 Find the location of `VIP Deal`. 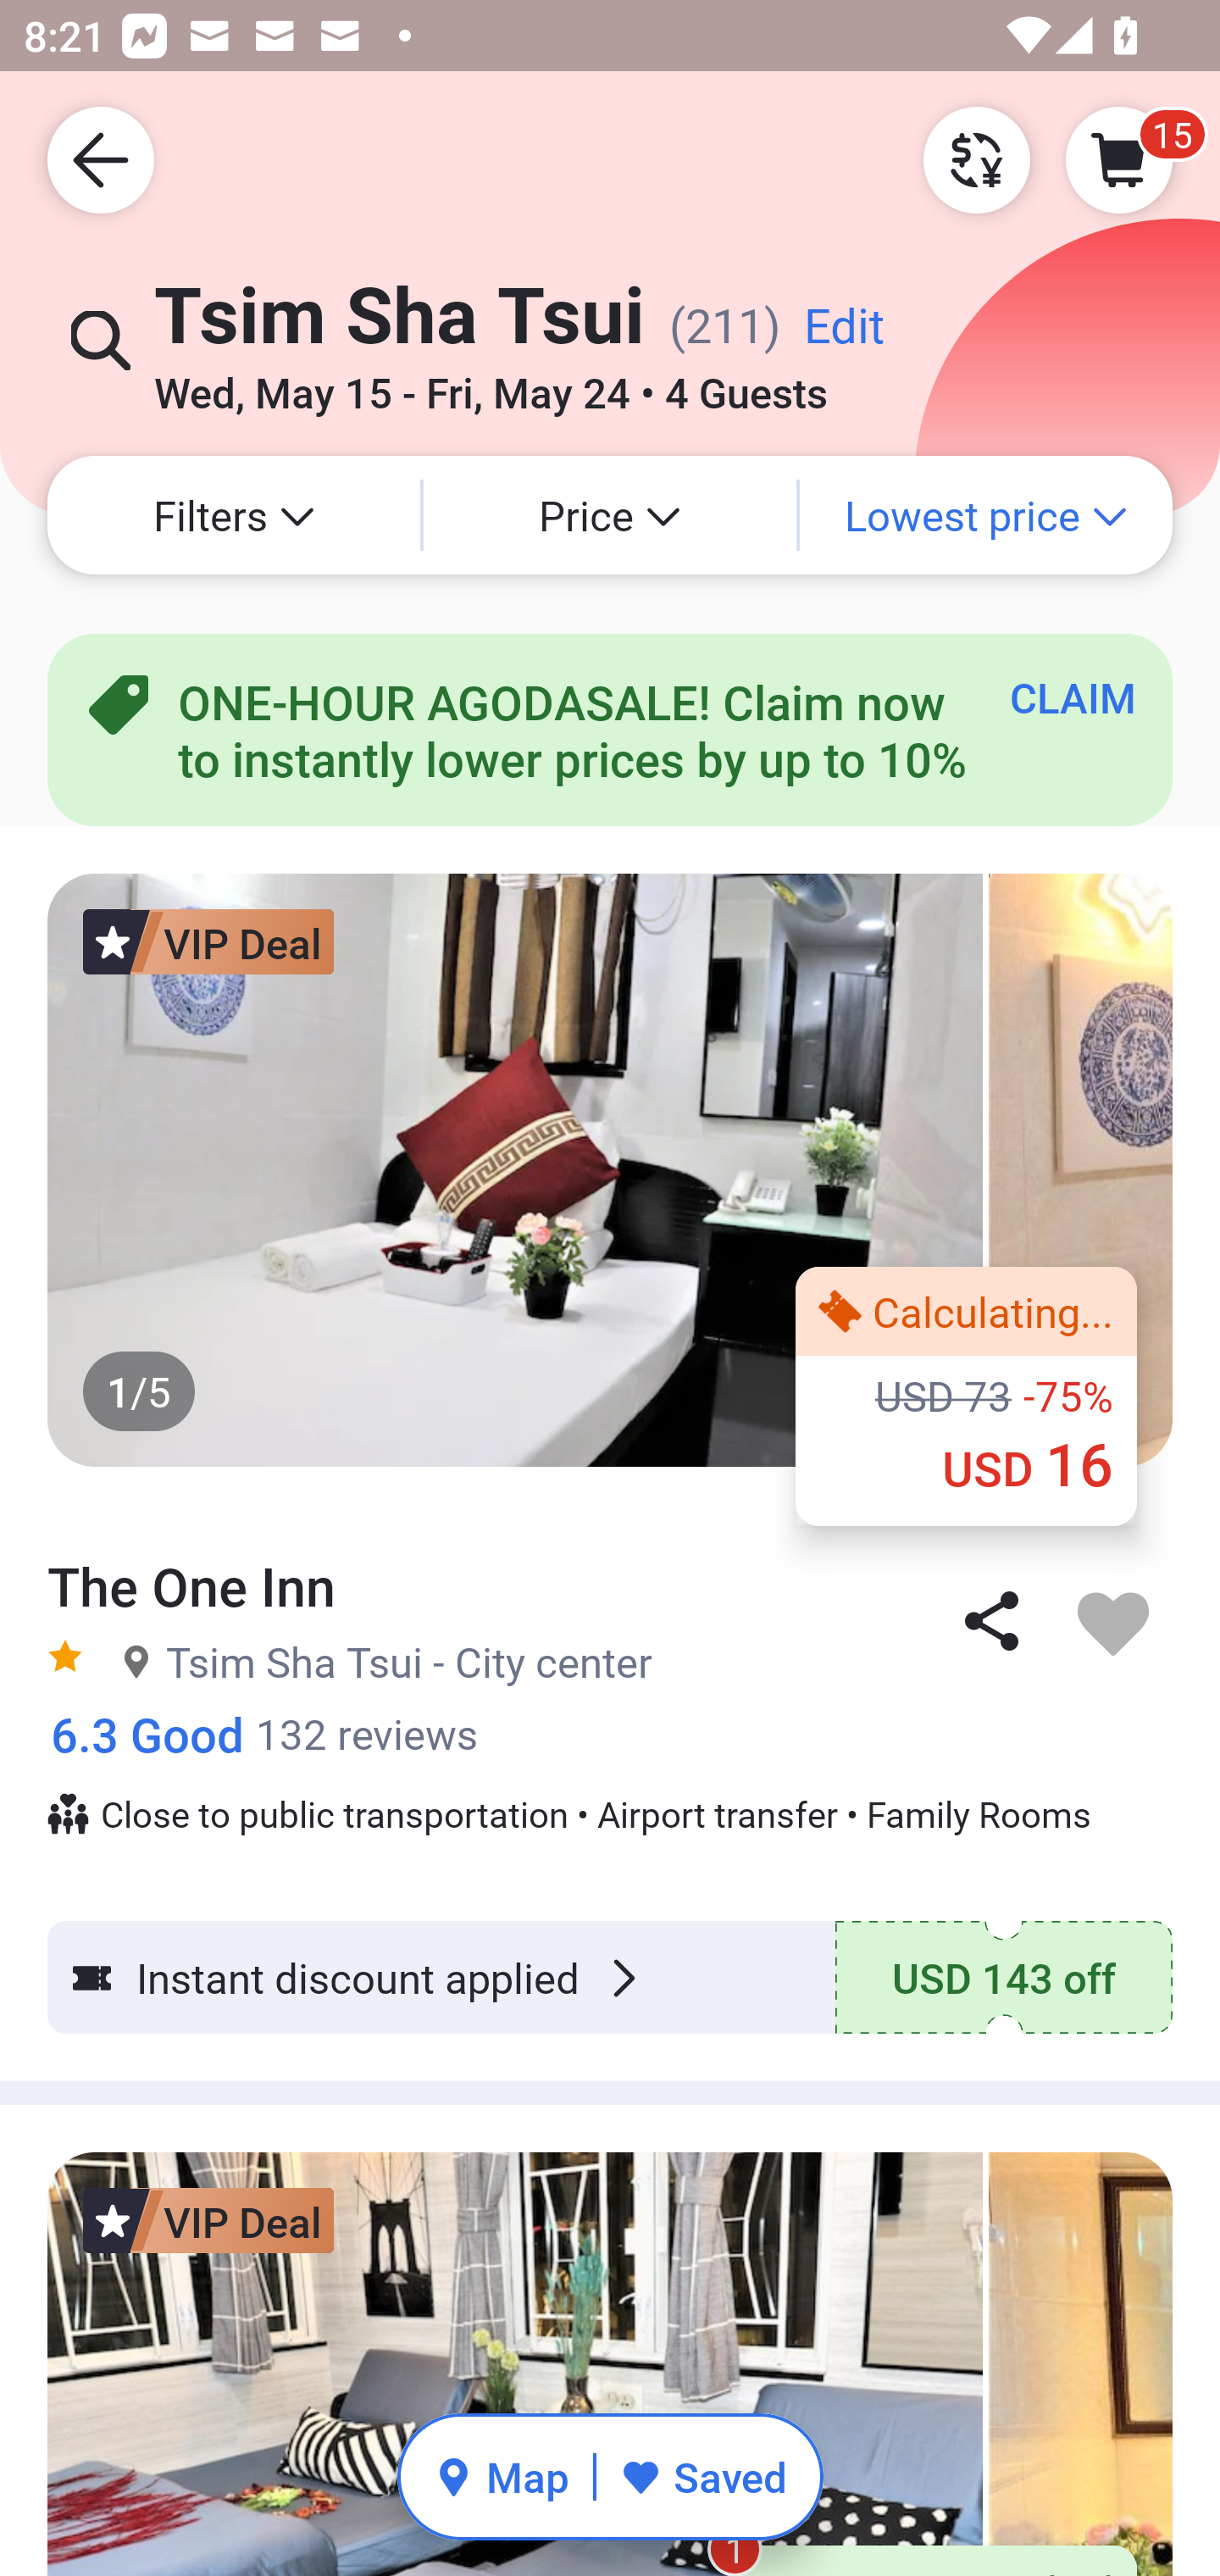

VIP Deal is located at coordinates (208, 2222).